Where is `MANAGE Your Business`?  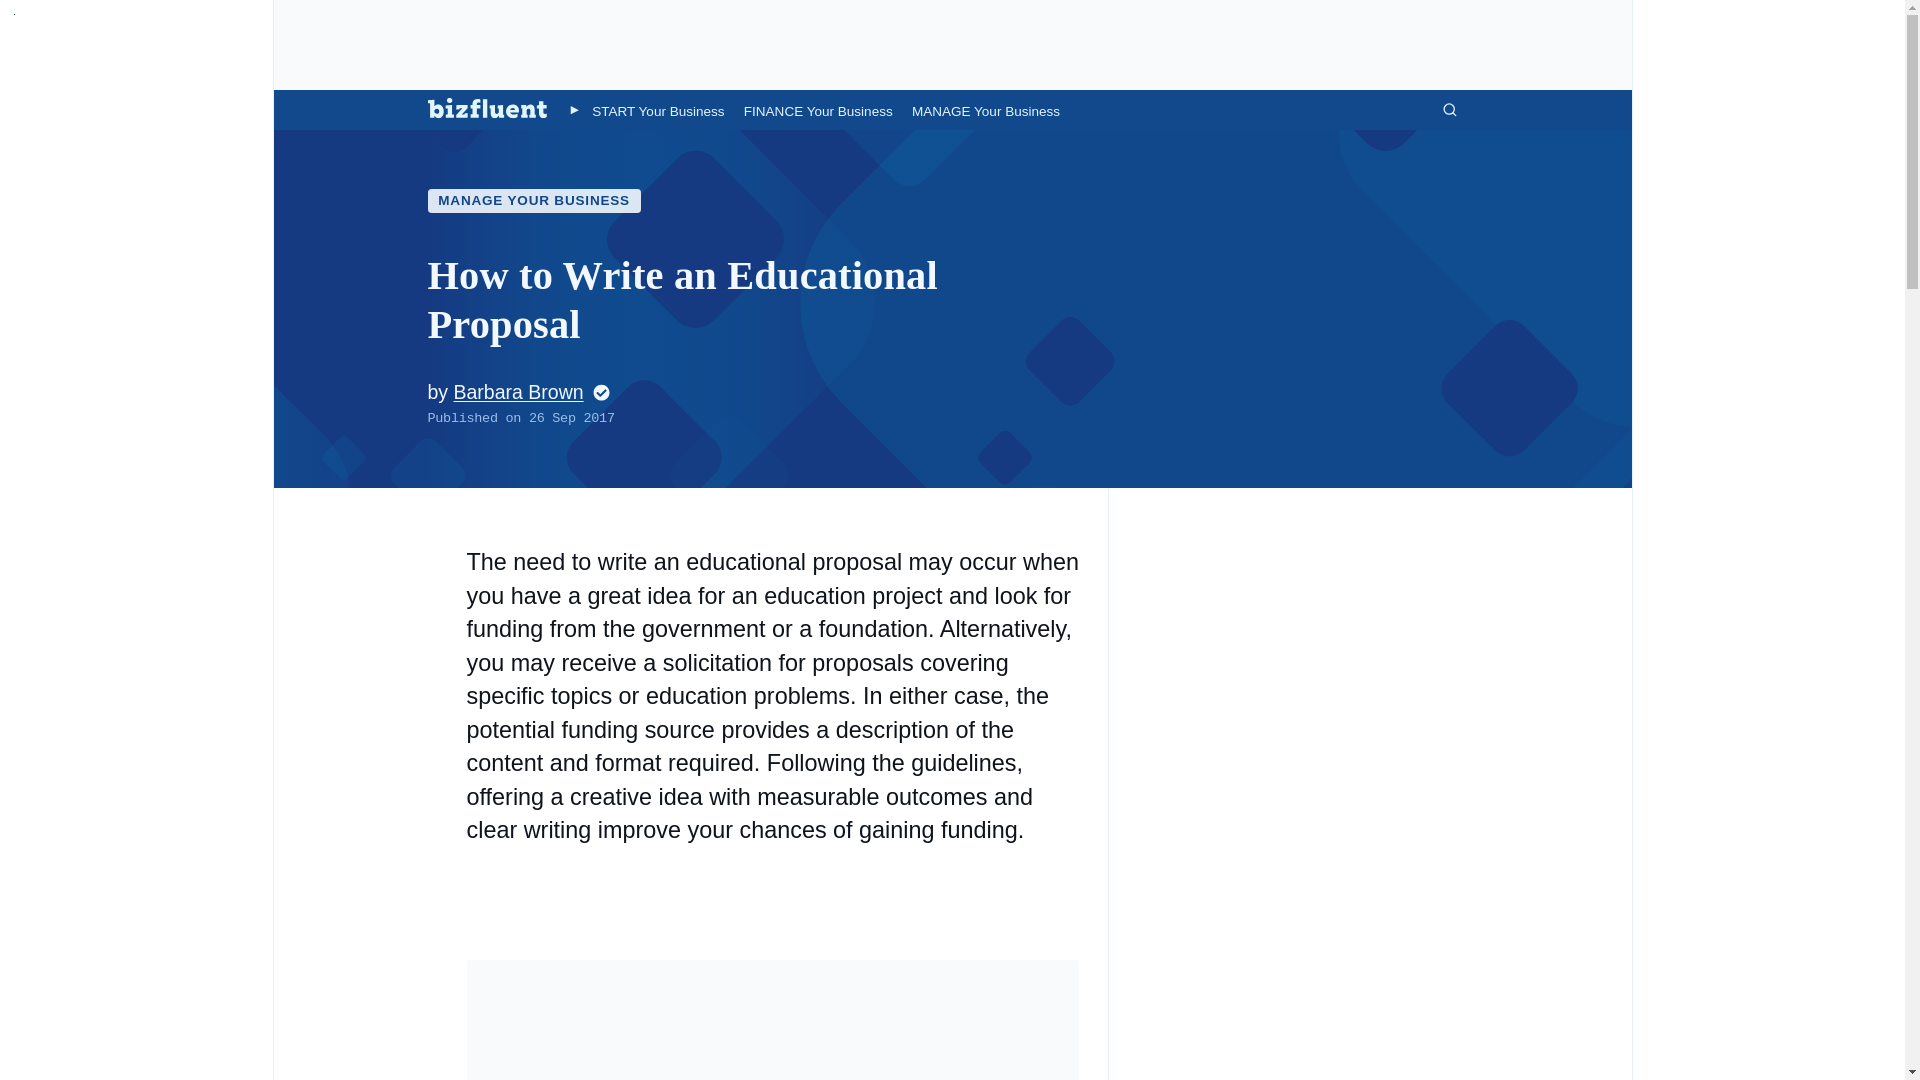
MANAGE Your Business is located at coordinates (986, 110).